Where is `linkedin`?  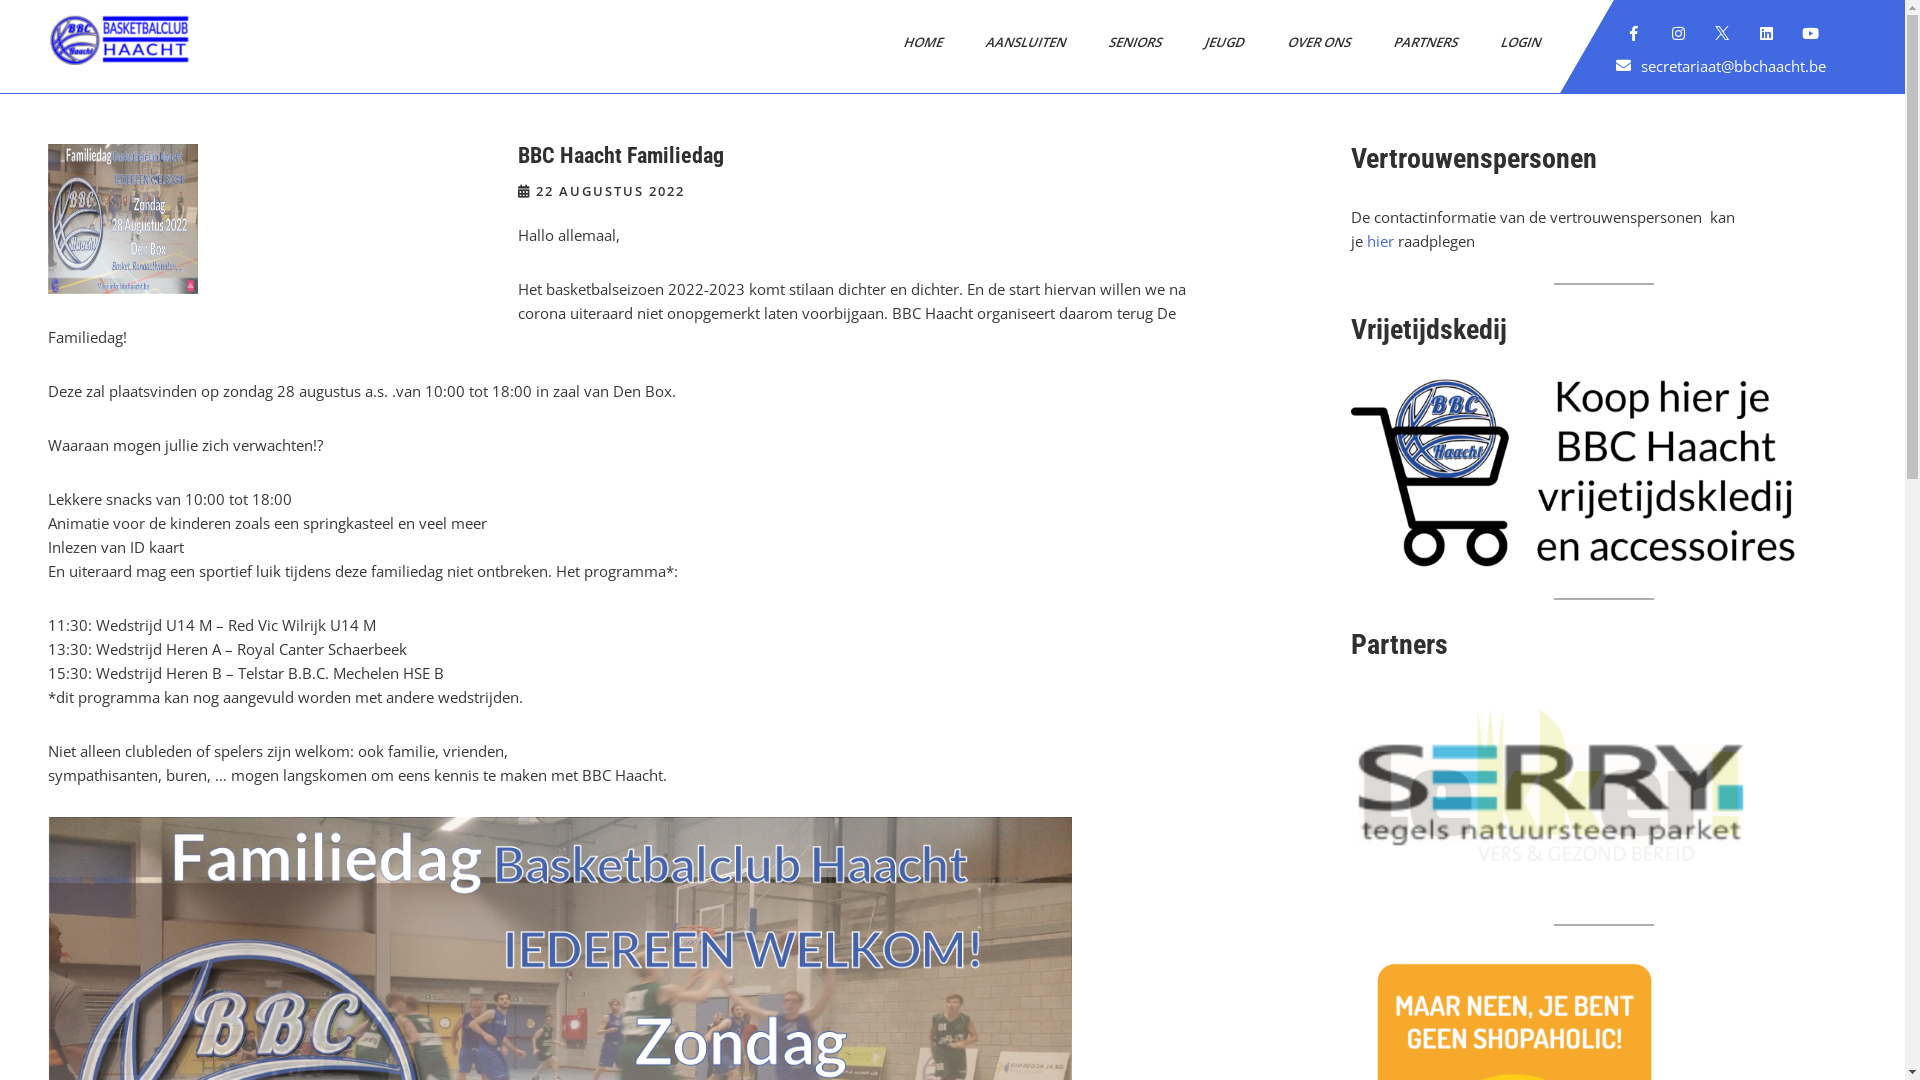 linkedin is located at coordinates (1767, 34).